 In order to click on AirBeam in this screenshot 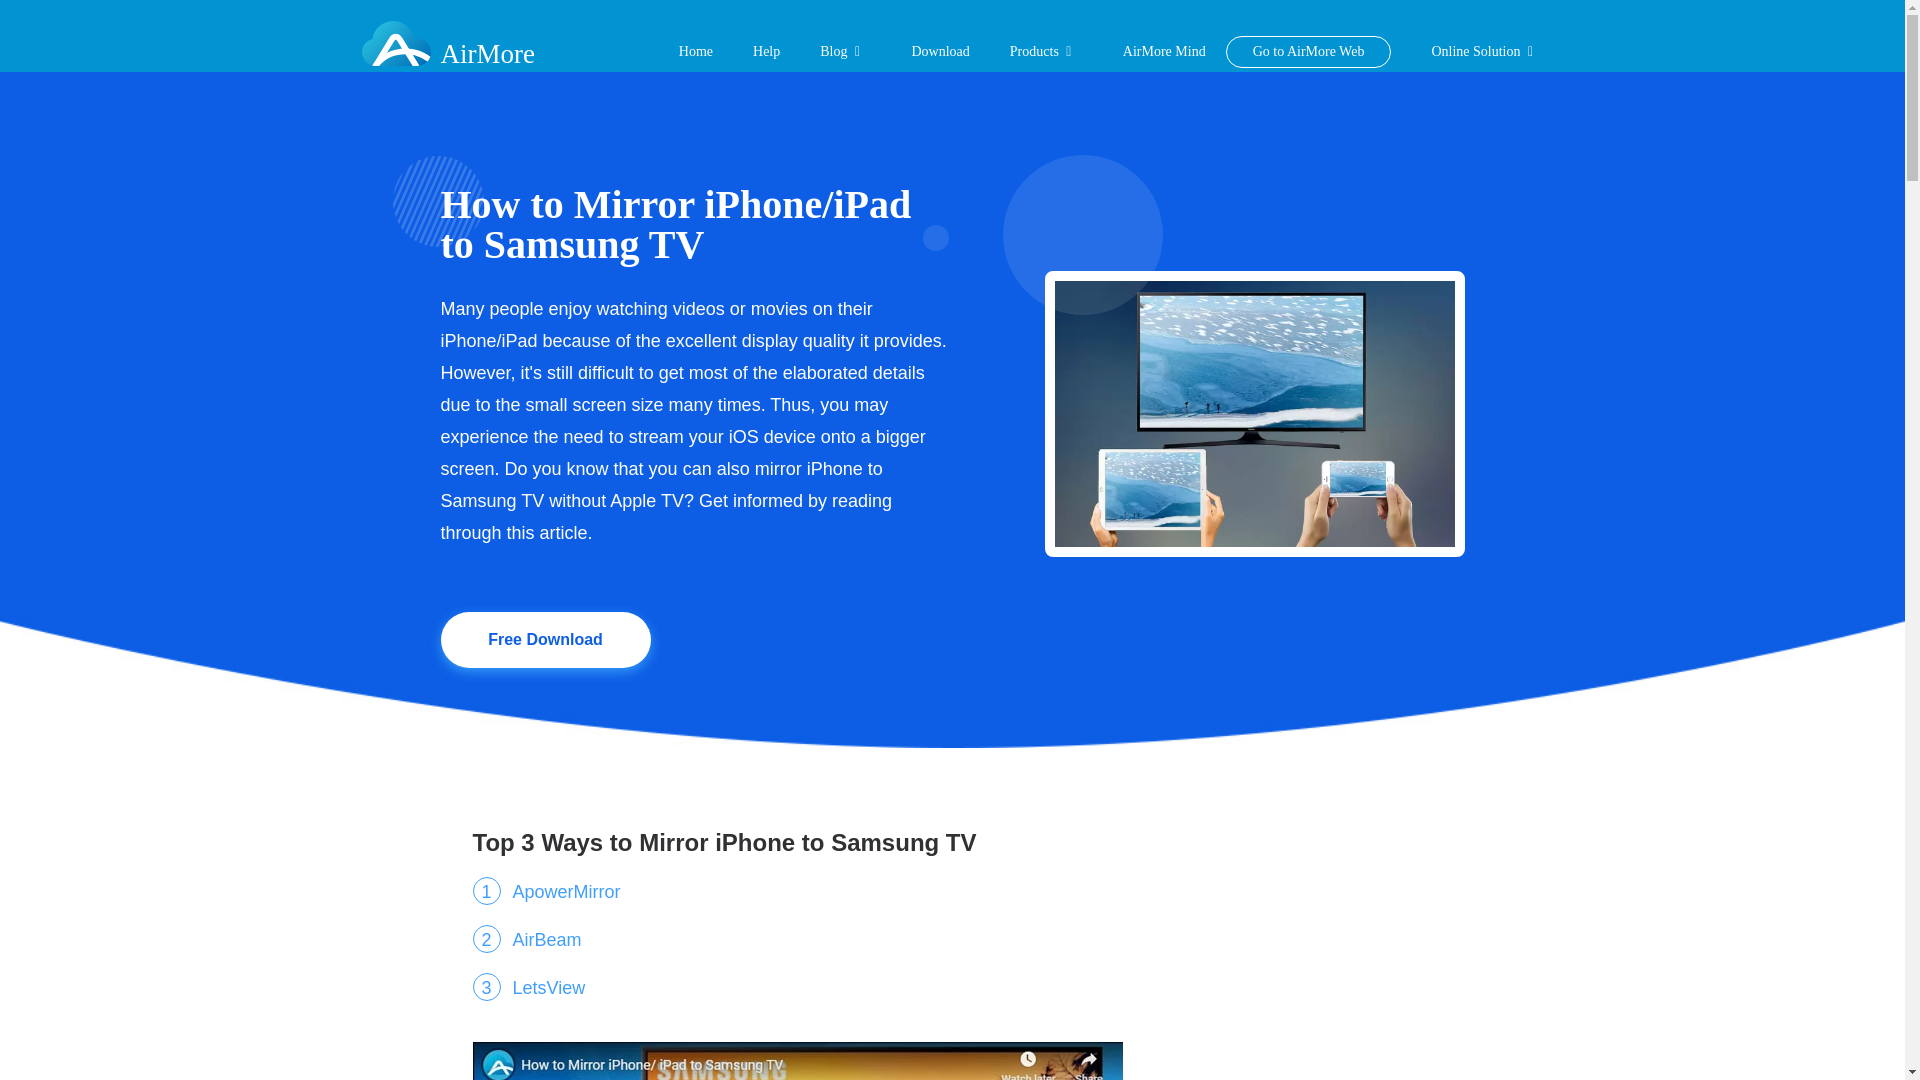, I will do `click(526, 940)`.